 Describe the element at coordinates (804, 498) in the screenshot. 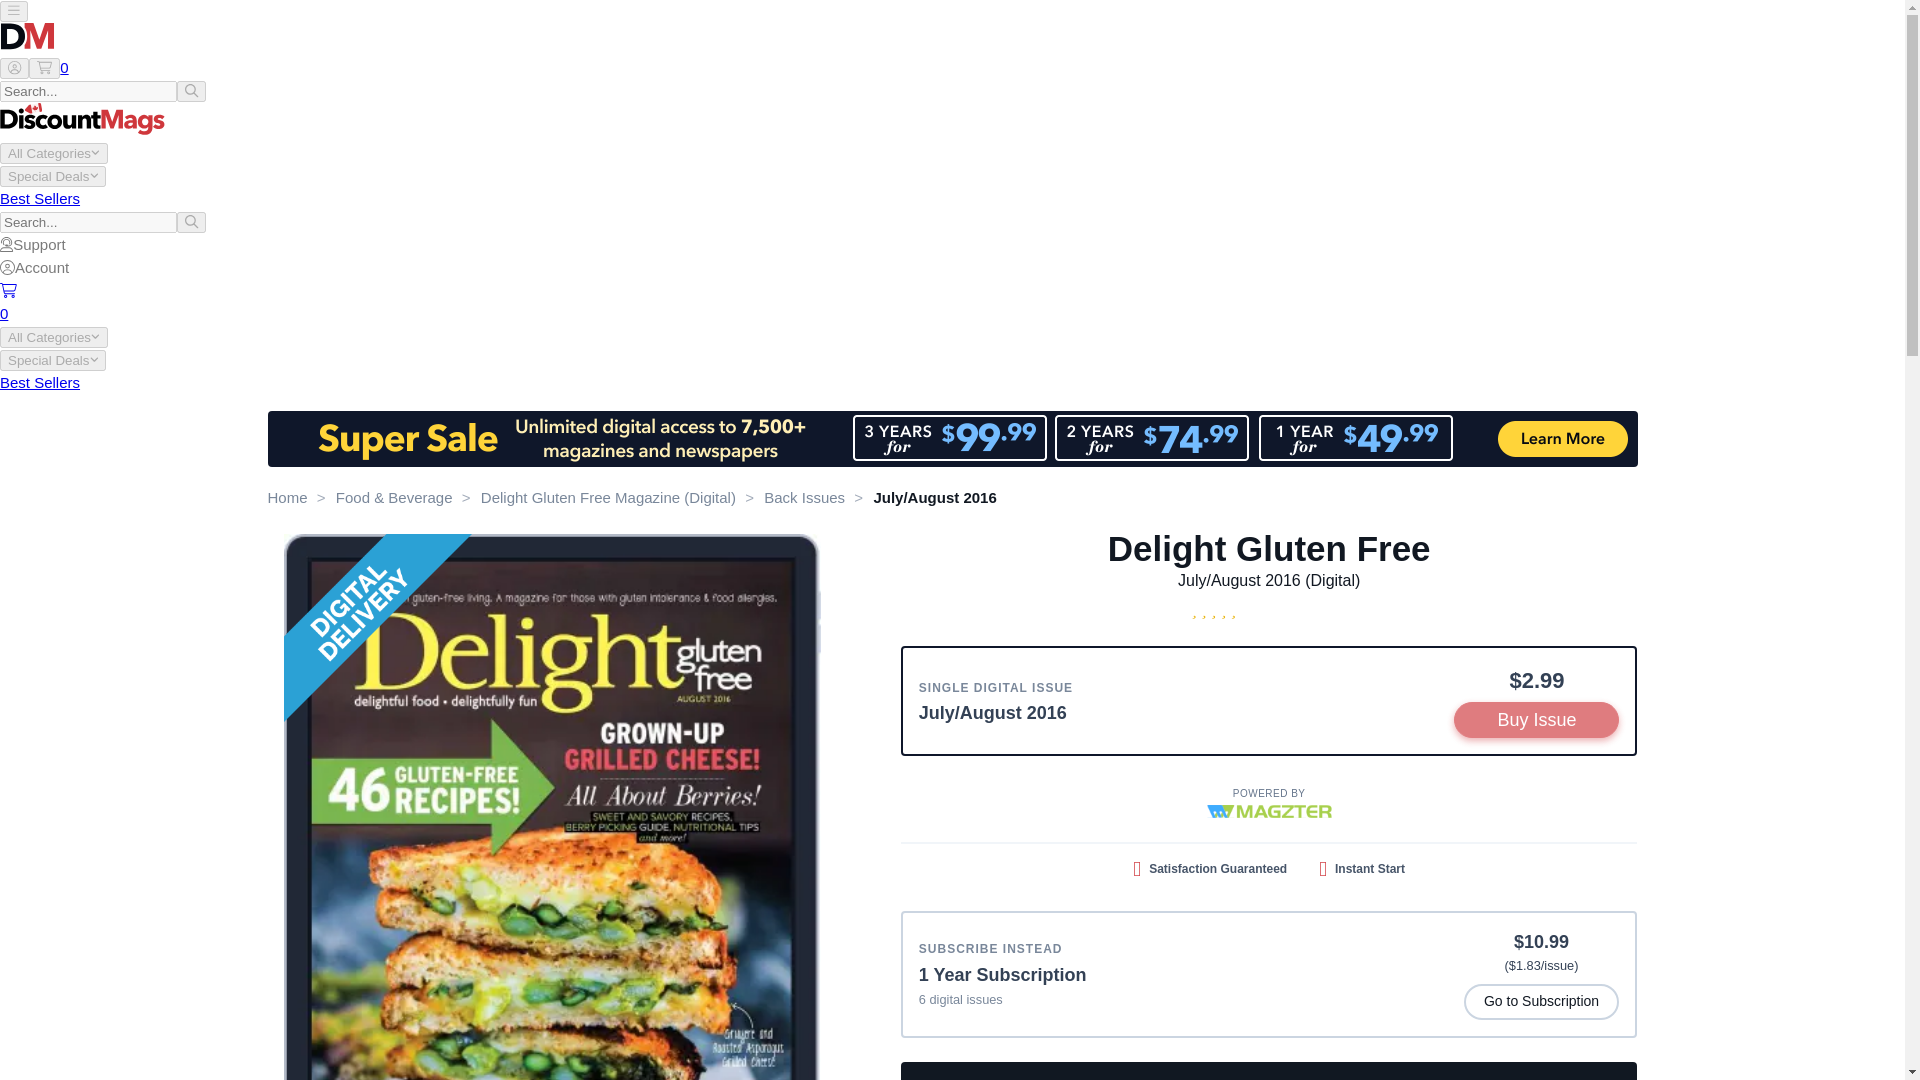

I see `Back Issues` at that location.